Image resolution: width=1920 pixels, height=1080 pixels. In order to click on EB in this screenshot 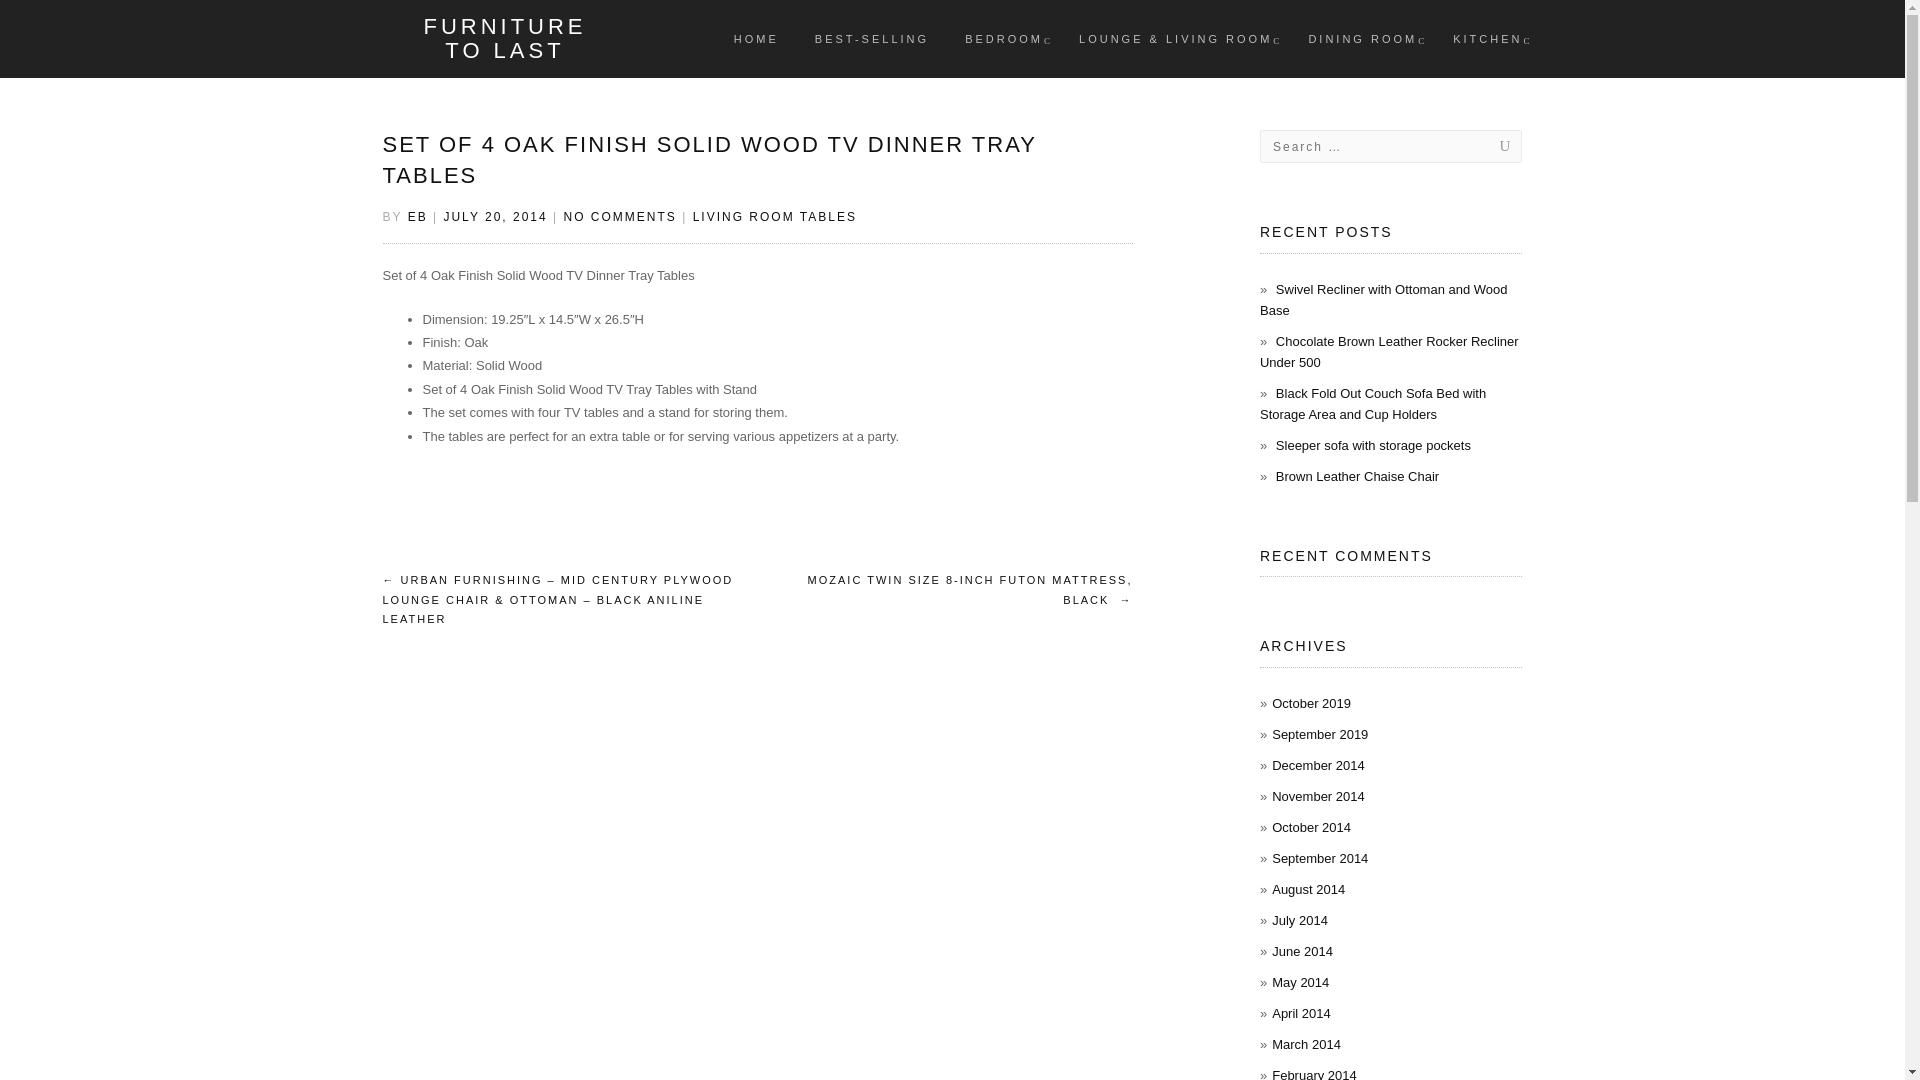, I will do `click(418, 216)`.